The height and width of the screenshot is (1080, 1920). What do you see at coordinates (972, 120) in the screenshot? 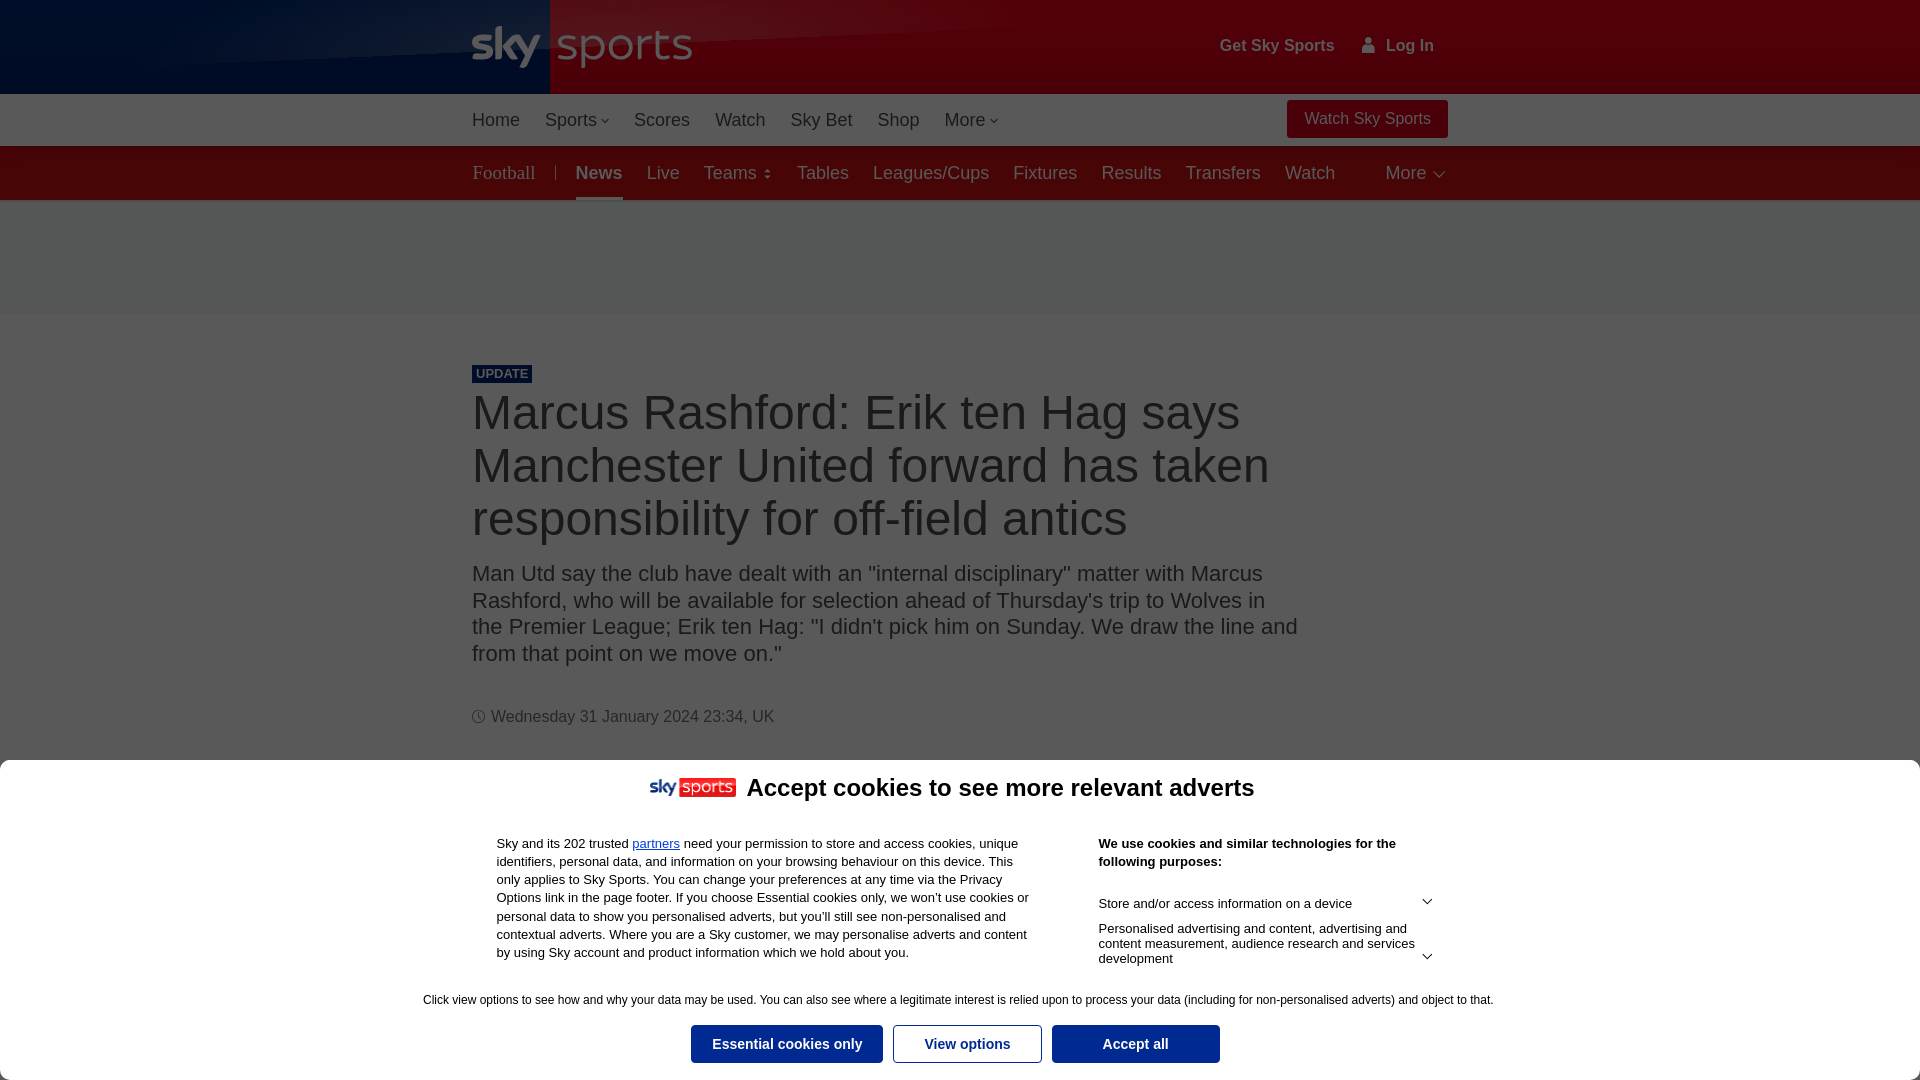
I see `More` at bounding box center [972, 120].